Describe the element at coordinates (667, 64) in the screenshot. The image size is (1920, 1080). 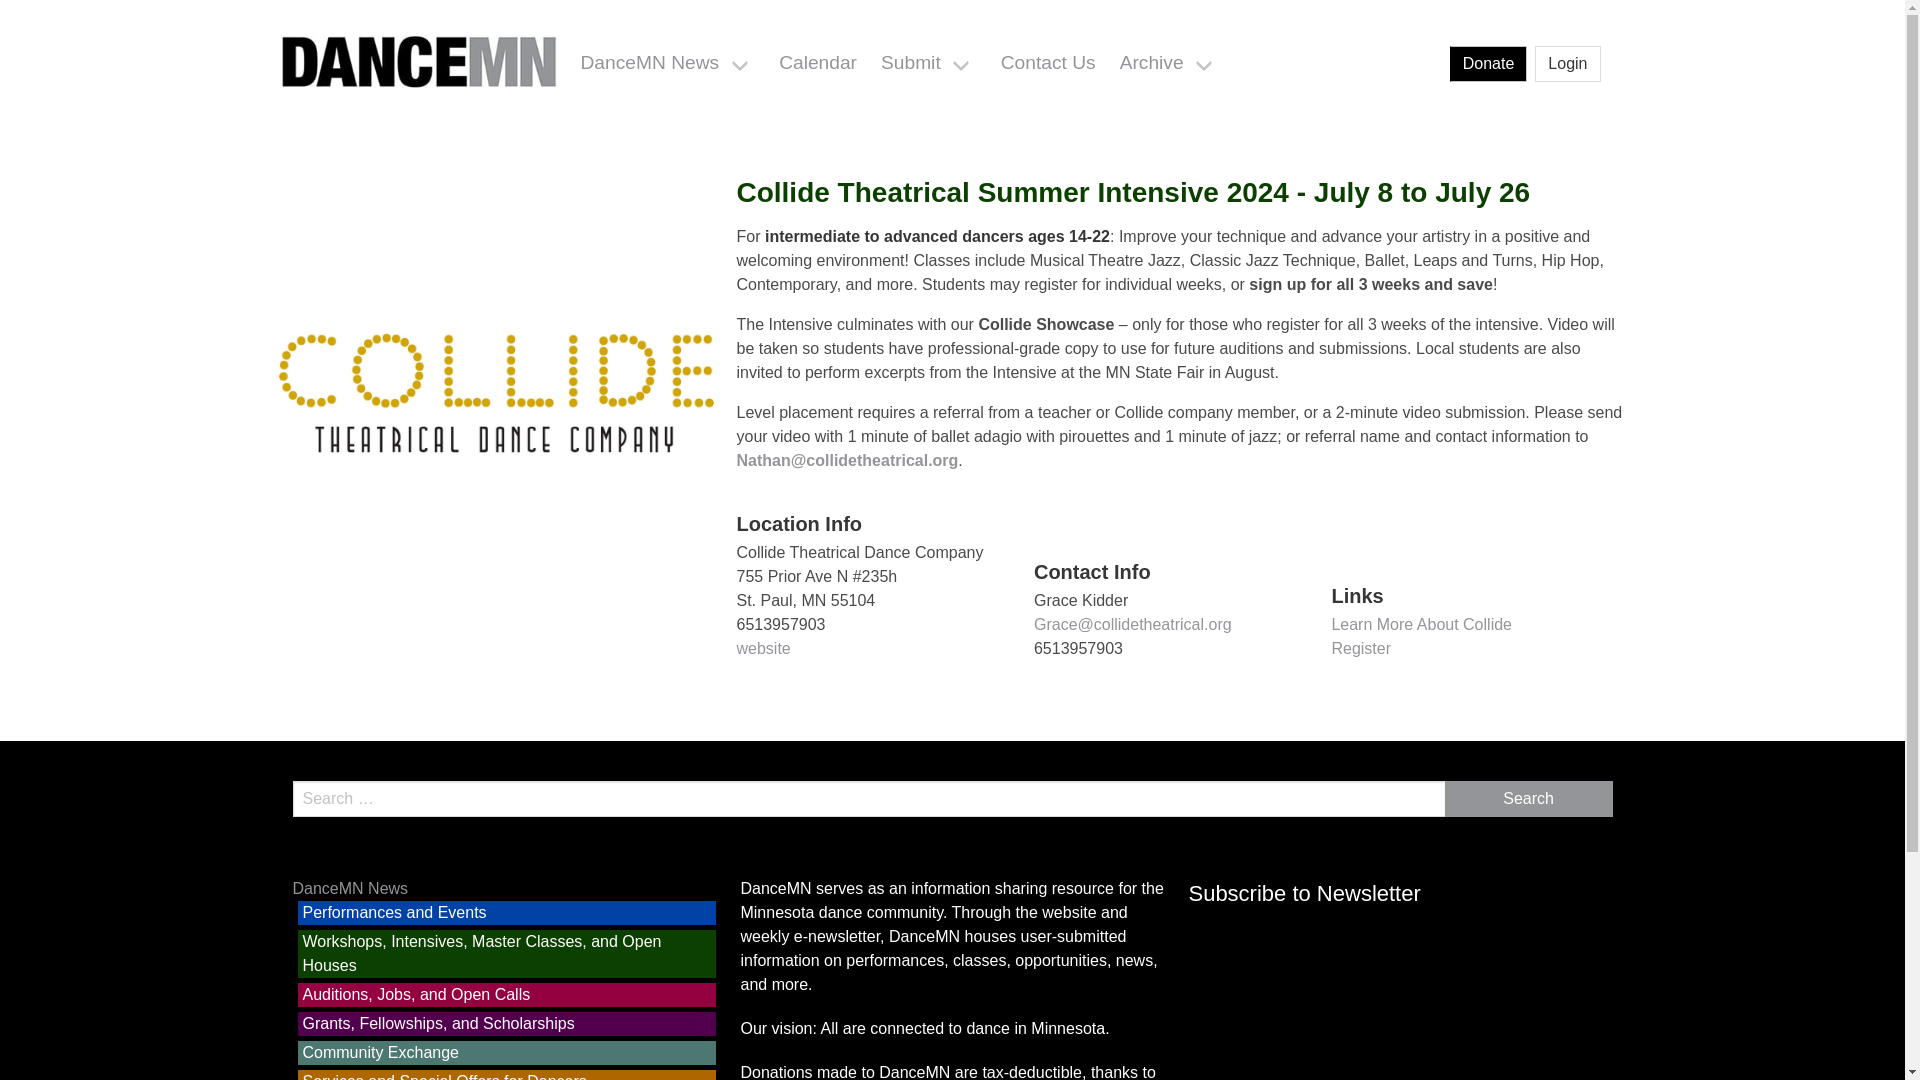
I see `DanceMN News` at that location.